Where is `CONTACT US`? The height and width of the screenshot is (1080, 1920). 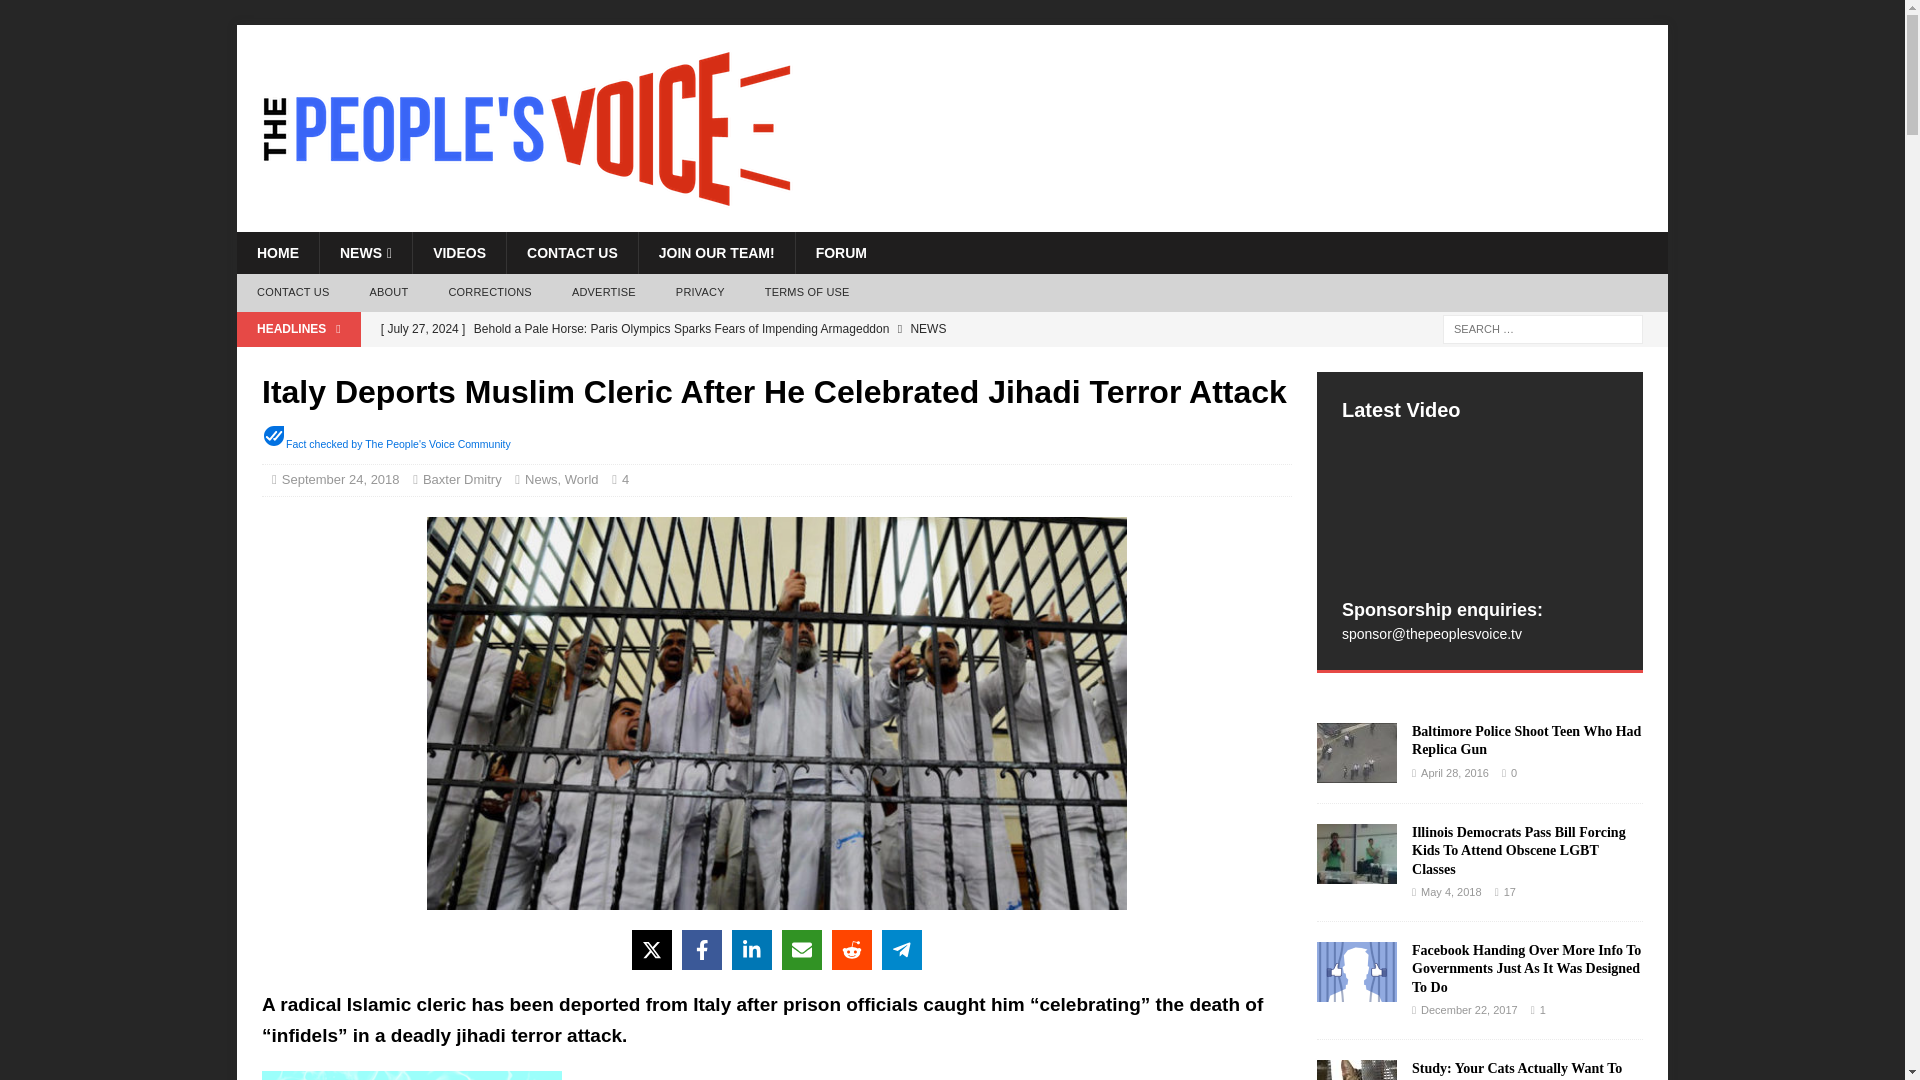 CONTACT US is located at coordinates (572, 253).